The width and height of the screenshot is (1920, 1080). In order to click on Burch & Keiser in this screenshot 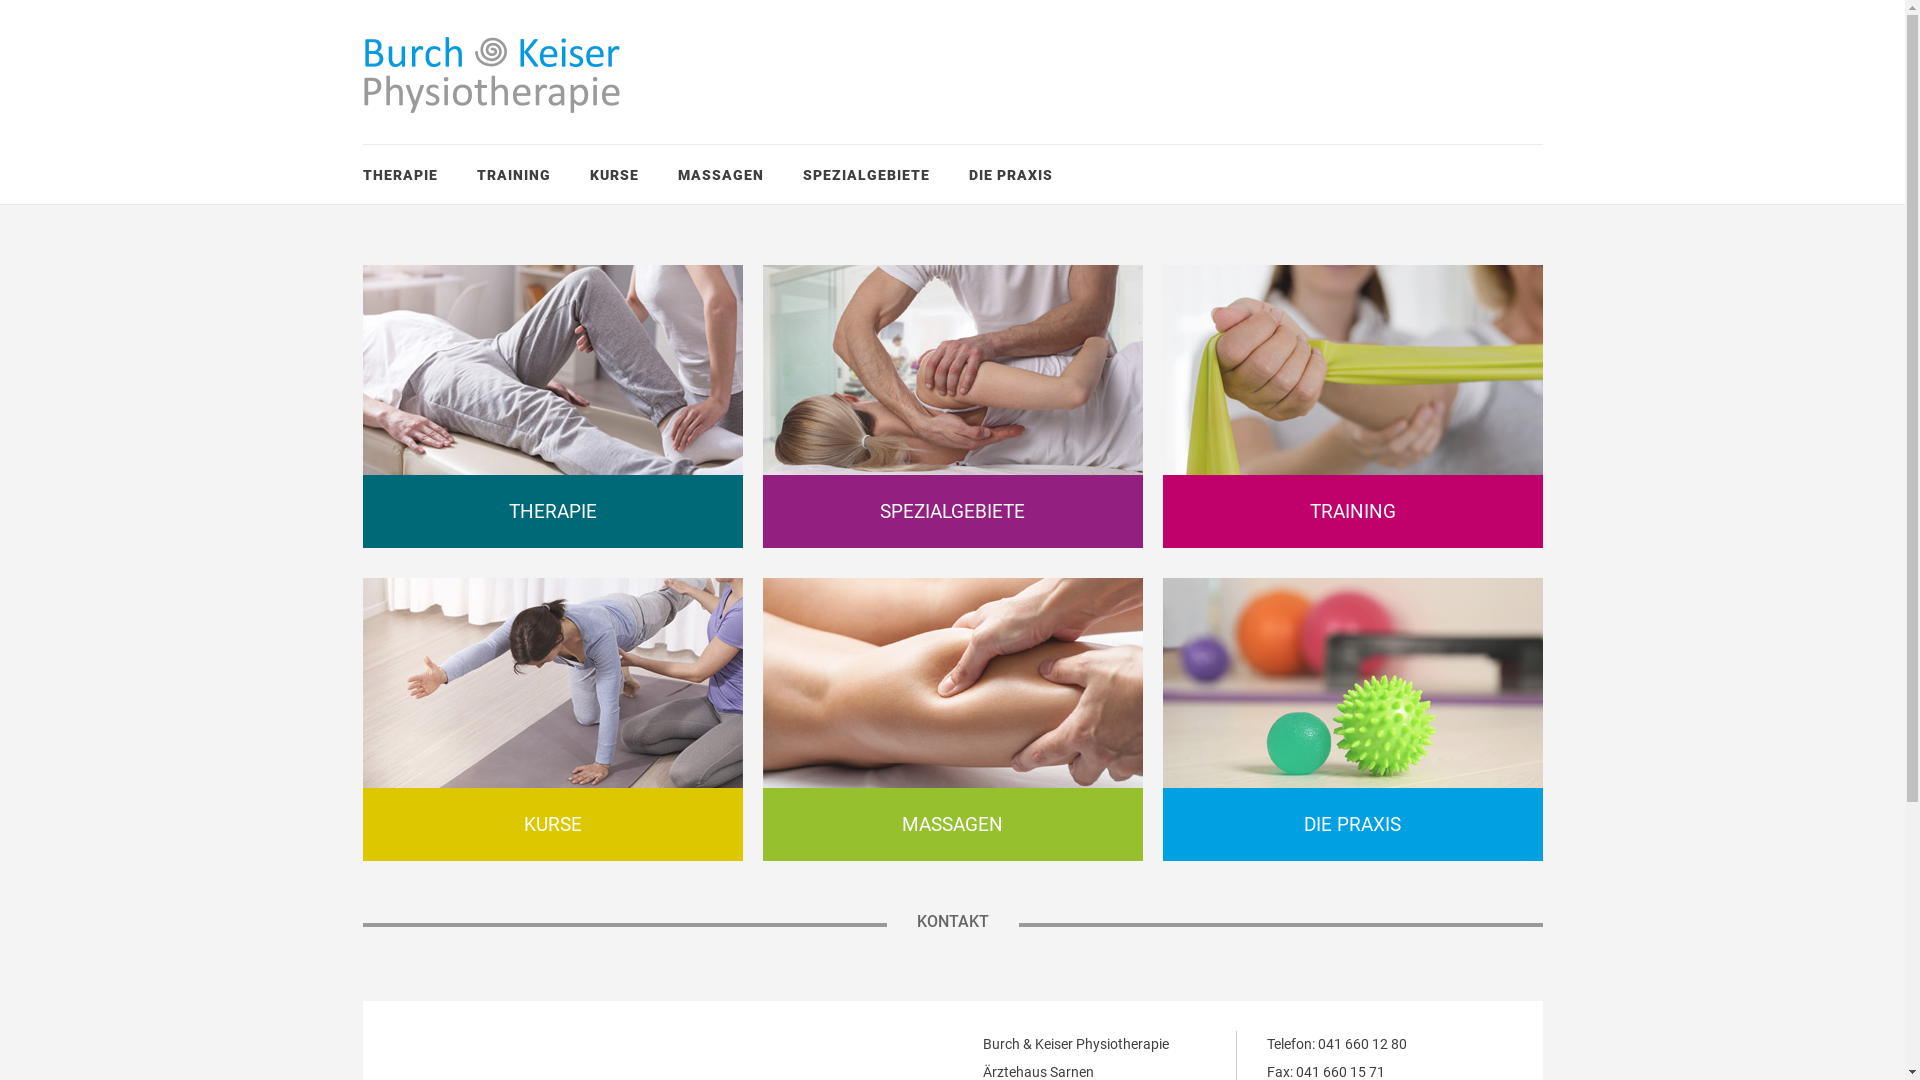, I will do `click(492, 75)`.